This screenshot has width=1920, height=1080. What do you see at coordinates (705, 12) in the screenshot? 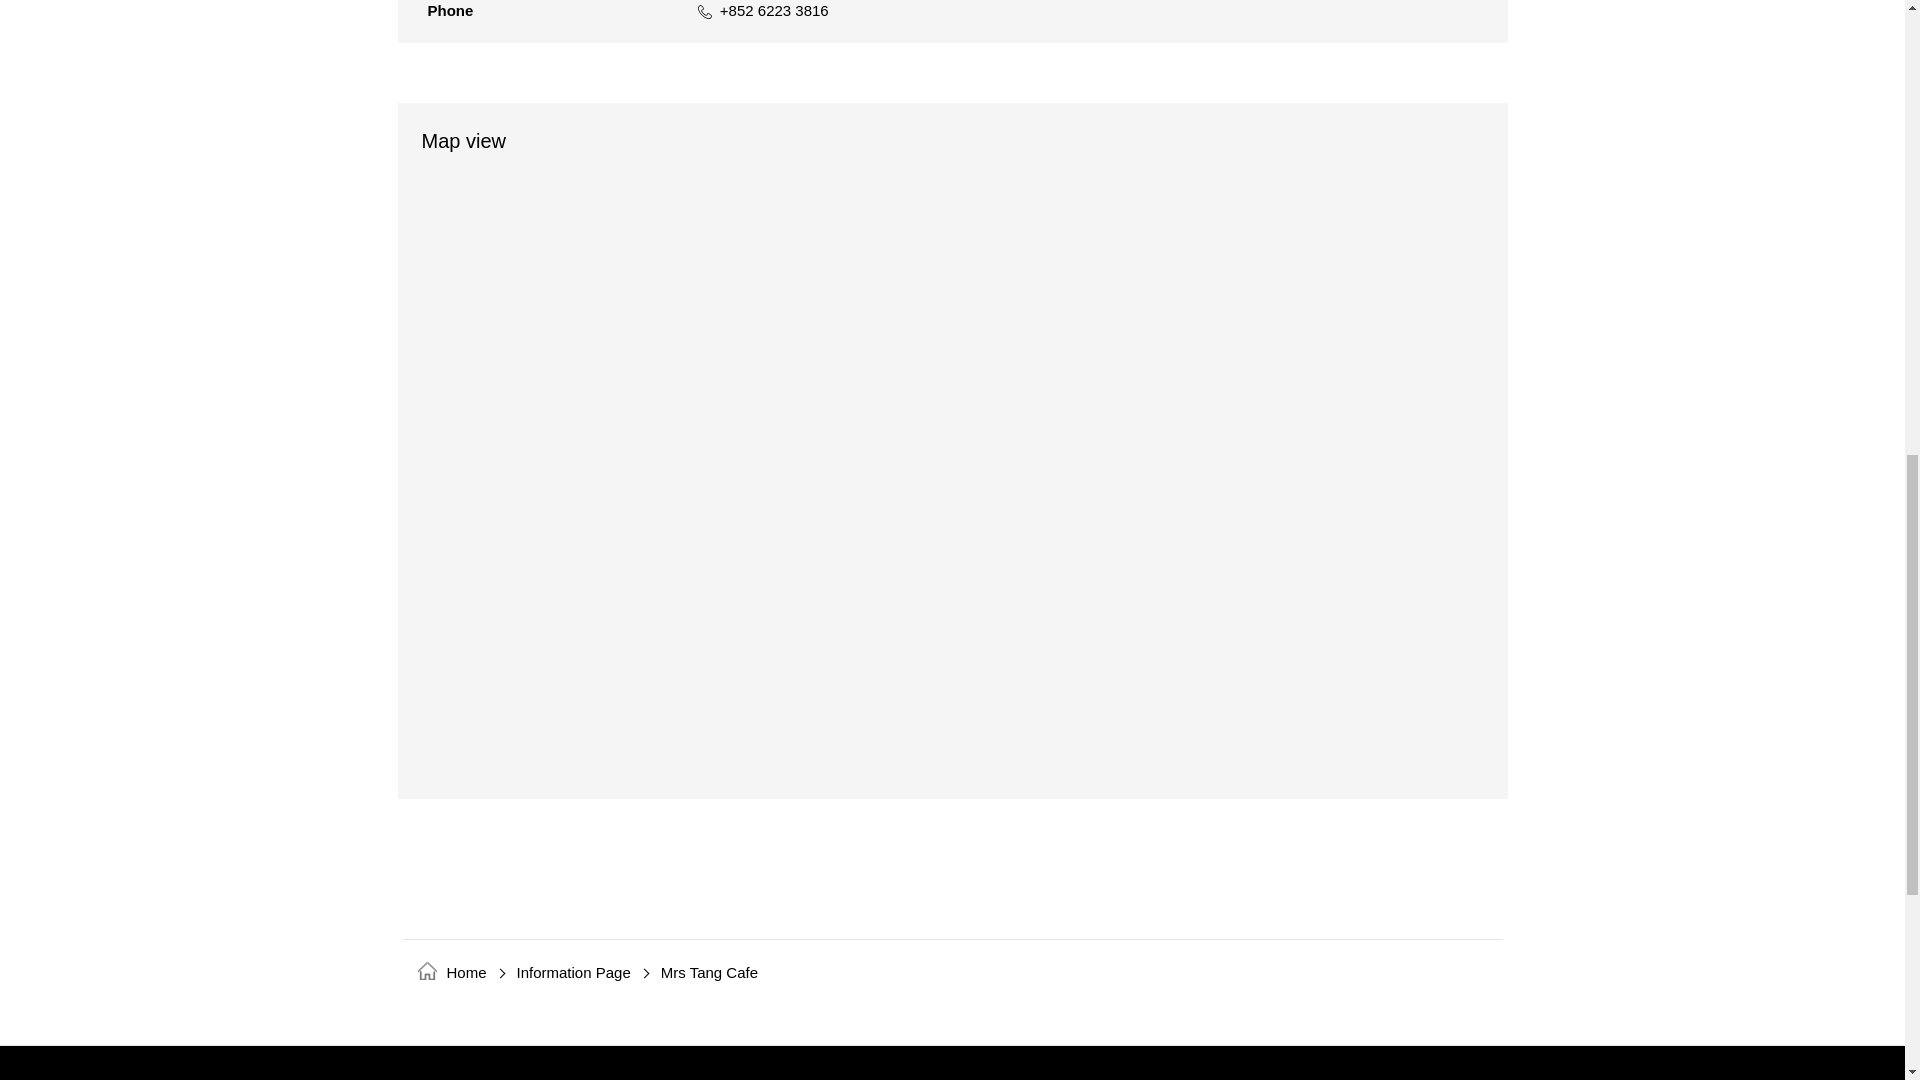
I see `phone-handset` at bounding box center [705, 12].